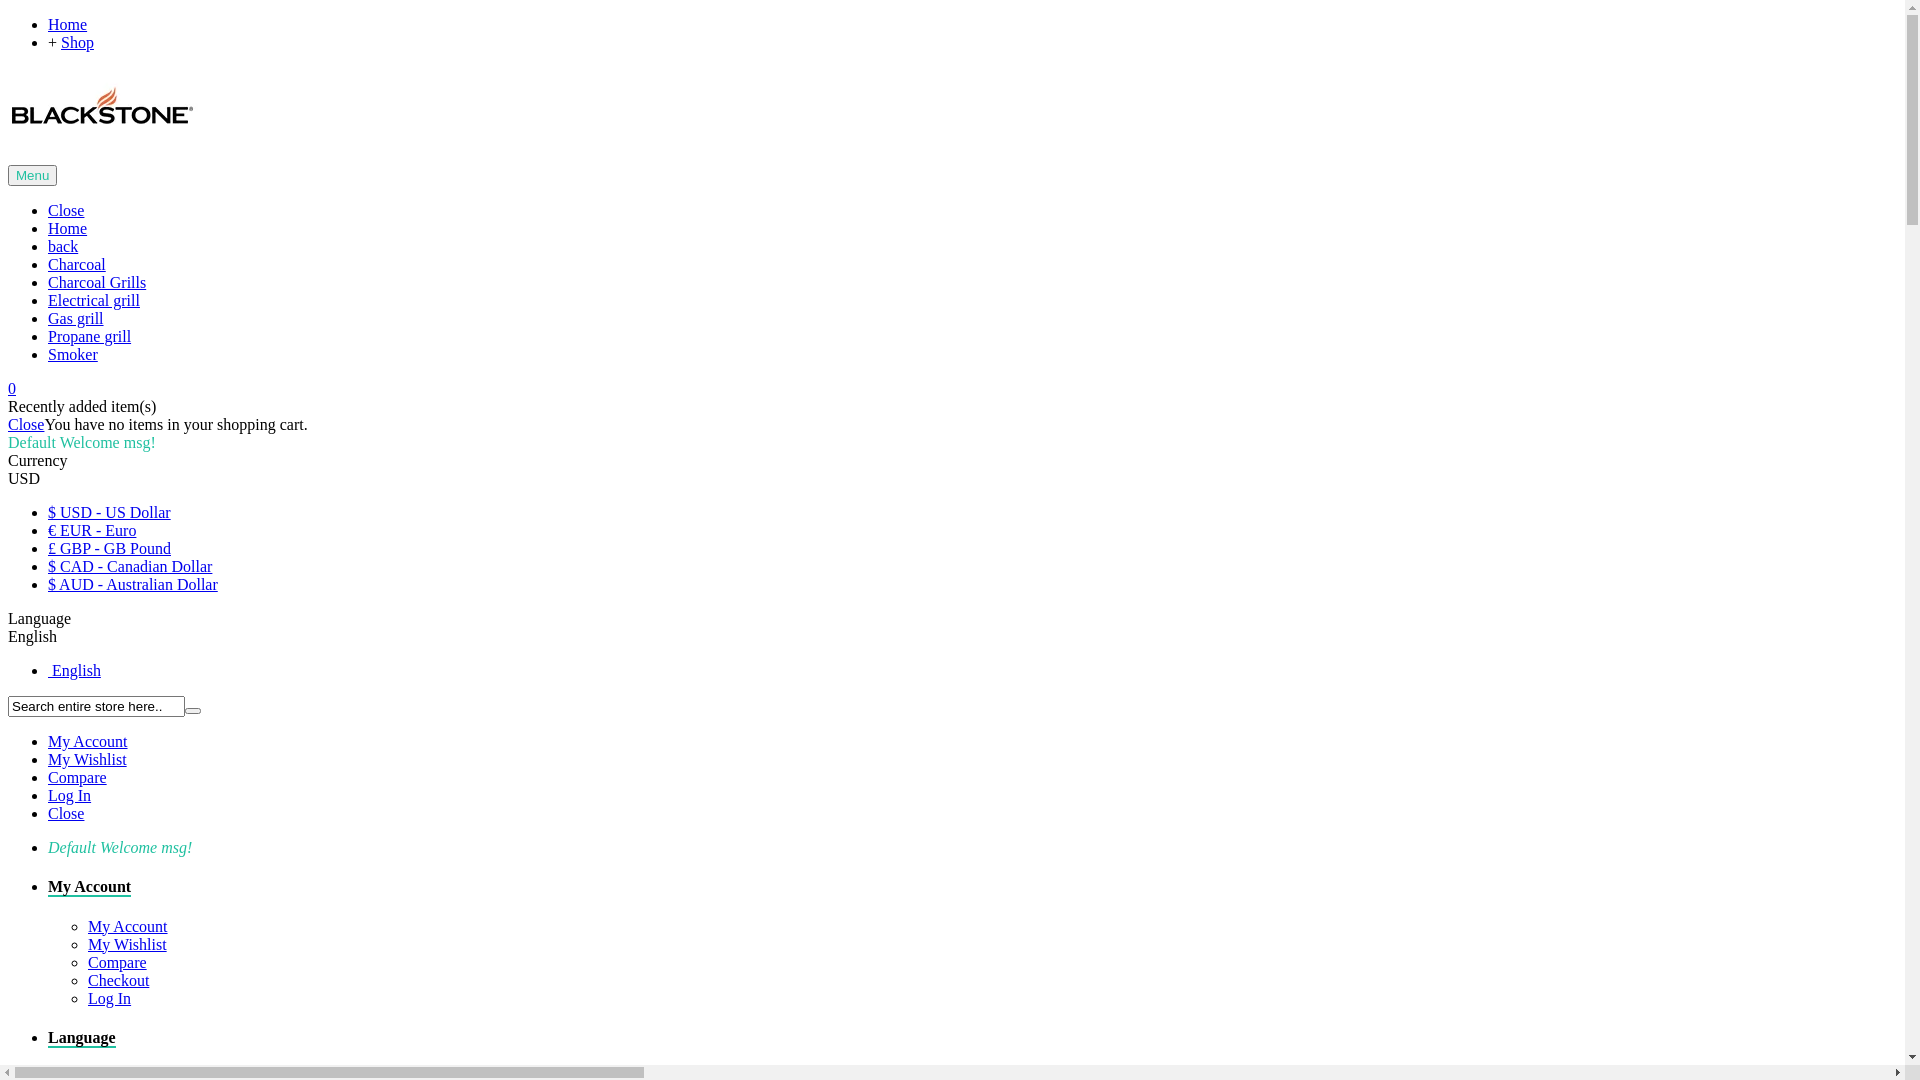 This screenshot has height=1080, width=1920. What do you see at coordinates (88, 742) in the screenshot?
I see `My Account` at bounding box center [88, 742].